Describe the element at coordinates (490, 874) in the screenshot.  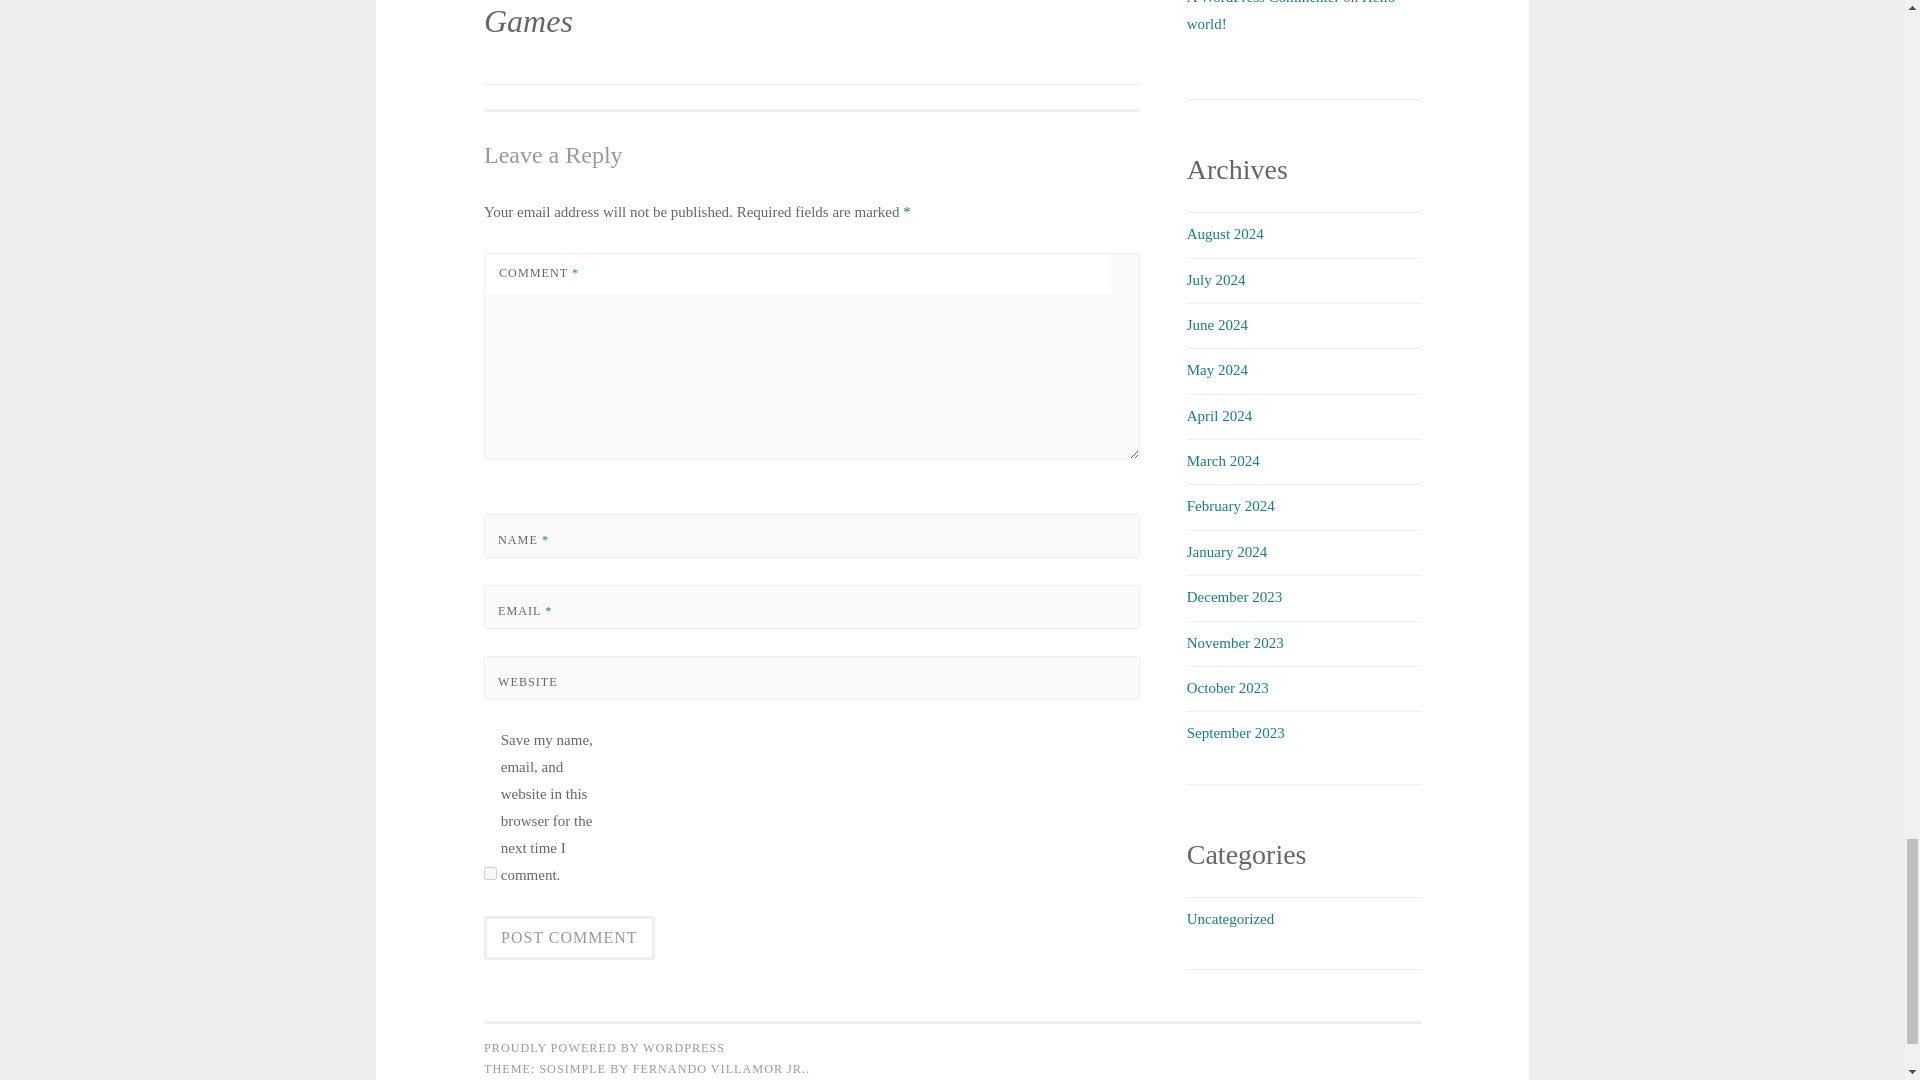
I see `yes` at that location.